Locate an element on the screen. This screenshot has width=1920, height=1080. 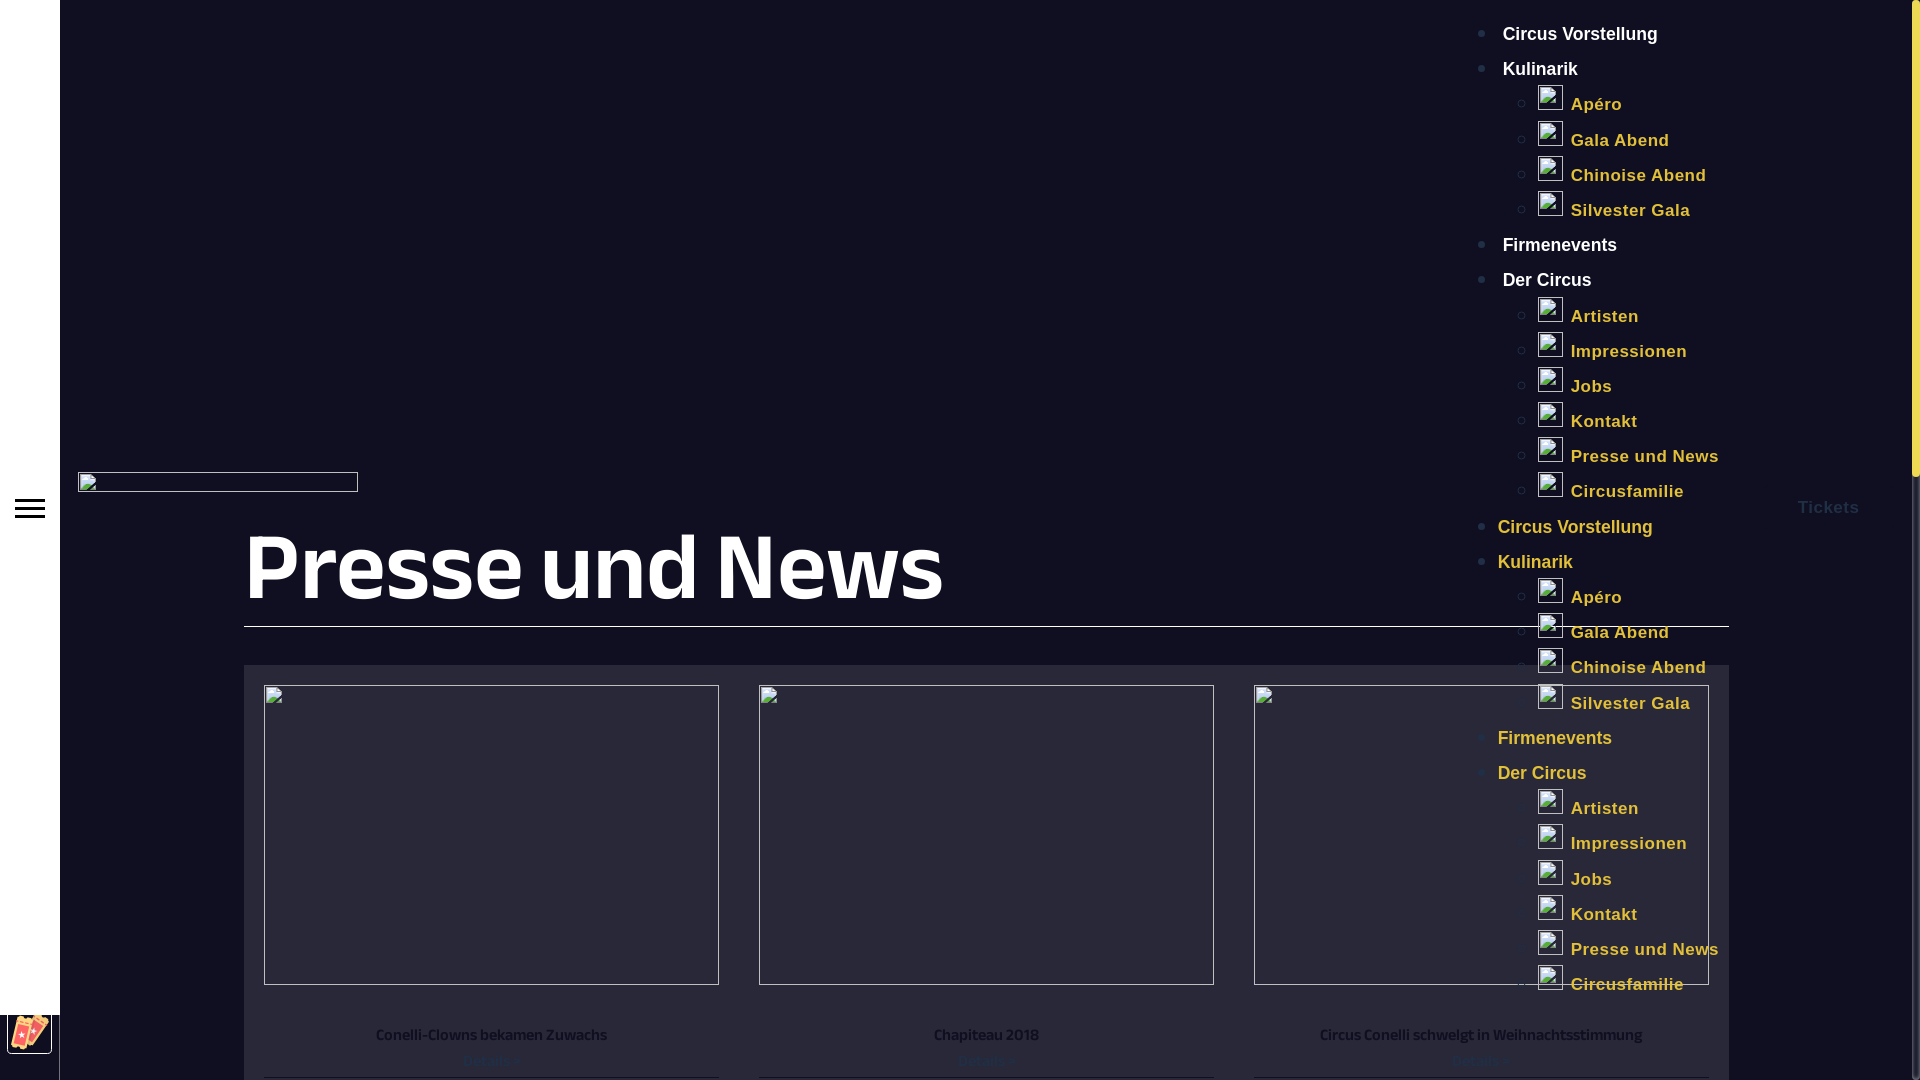
Impressionen is located at coordinates (1613, 352).